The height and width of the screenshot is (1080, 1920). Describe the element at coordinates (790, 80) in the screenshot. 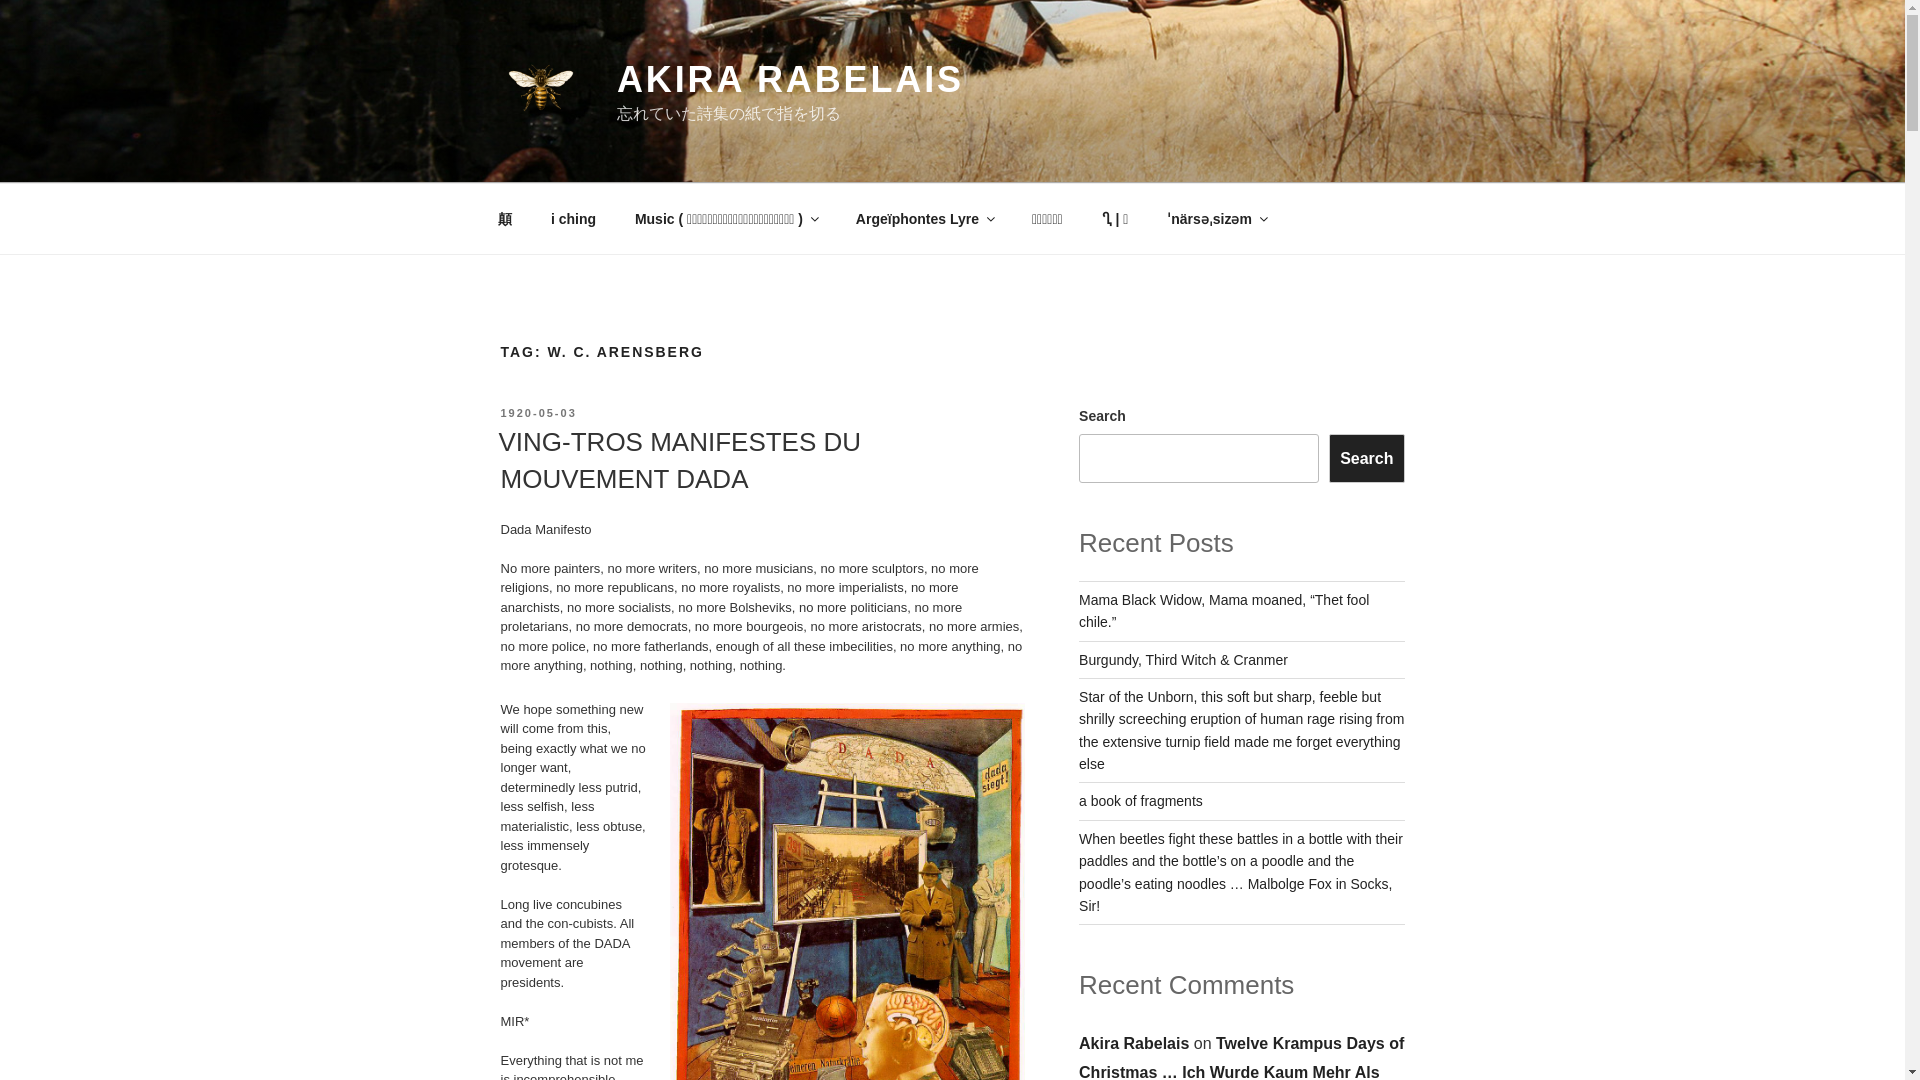

I see `AKIRA RABELAIS` at that location.